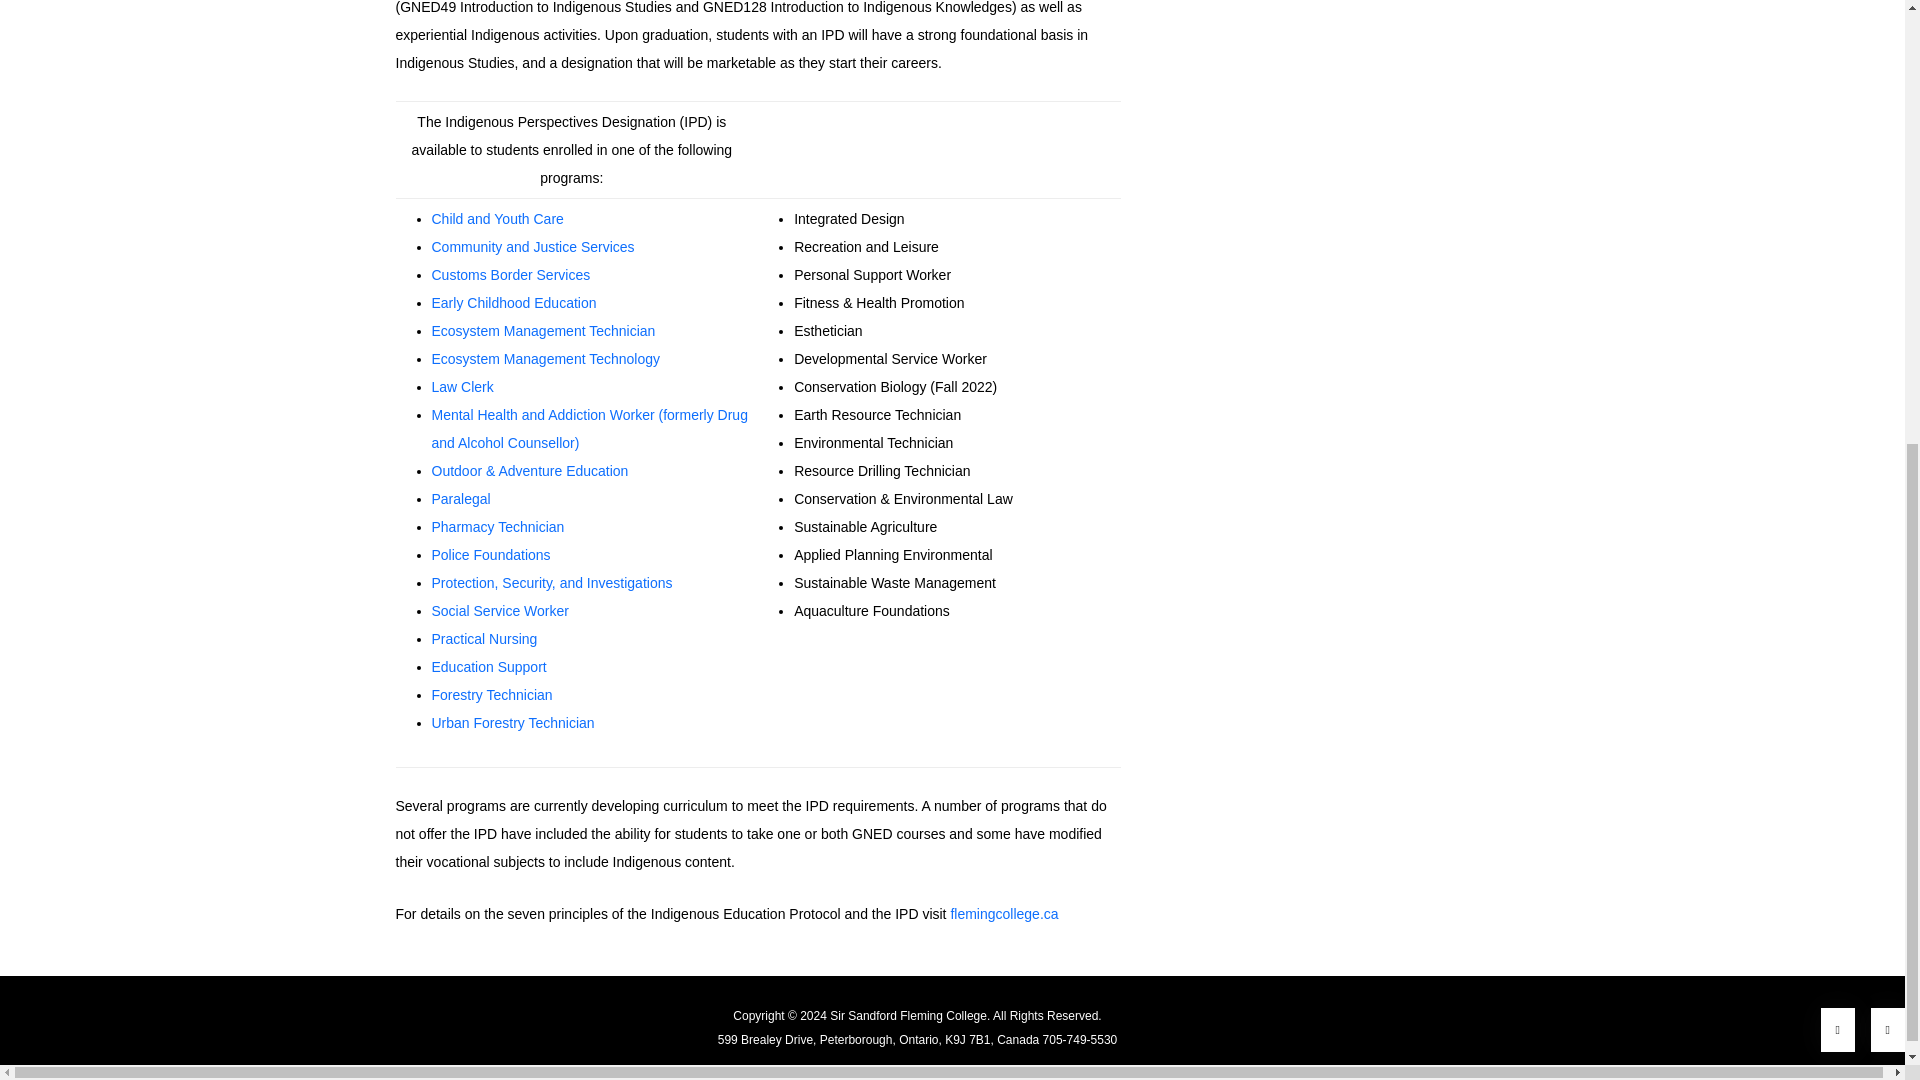  What do you see at coordinates (544, 330) in the screenshot?
I see `Ecosystem Management Technician` at bounding box center [544, 330].